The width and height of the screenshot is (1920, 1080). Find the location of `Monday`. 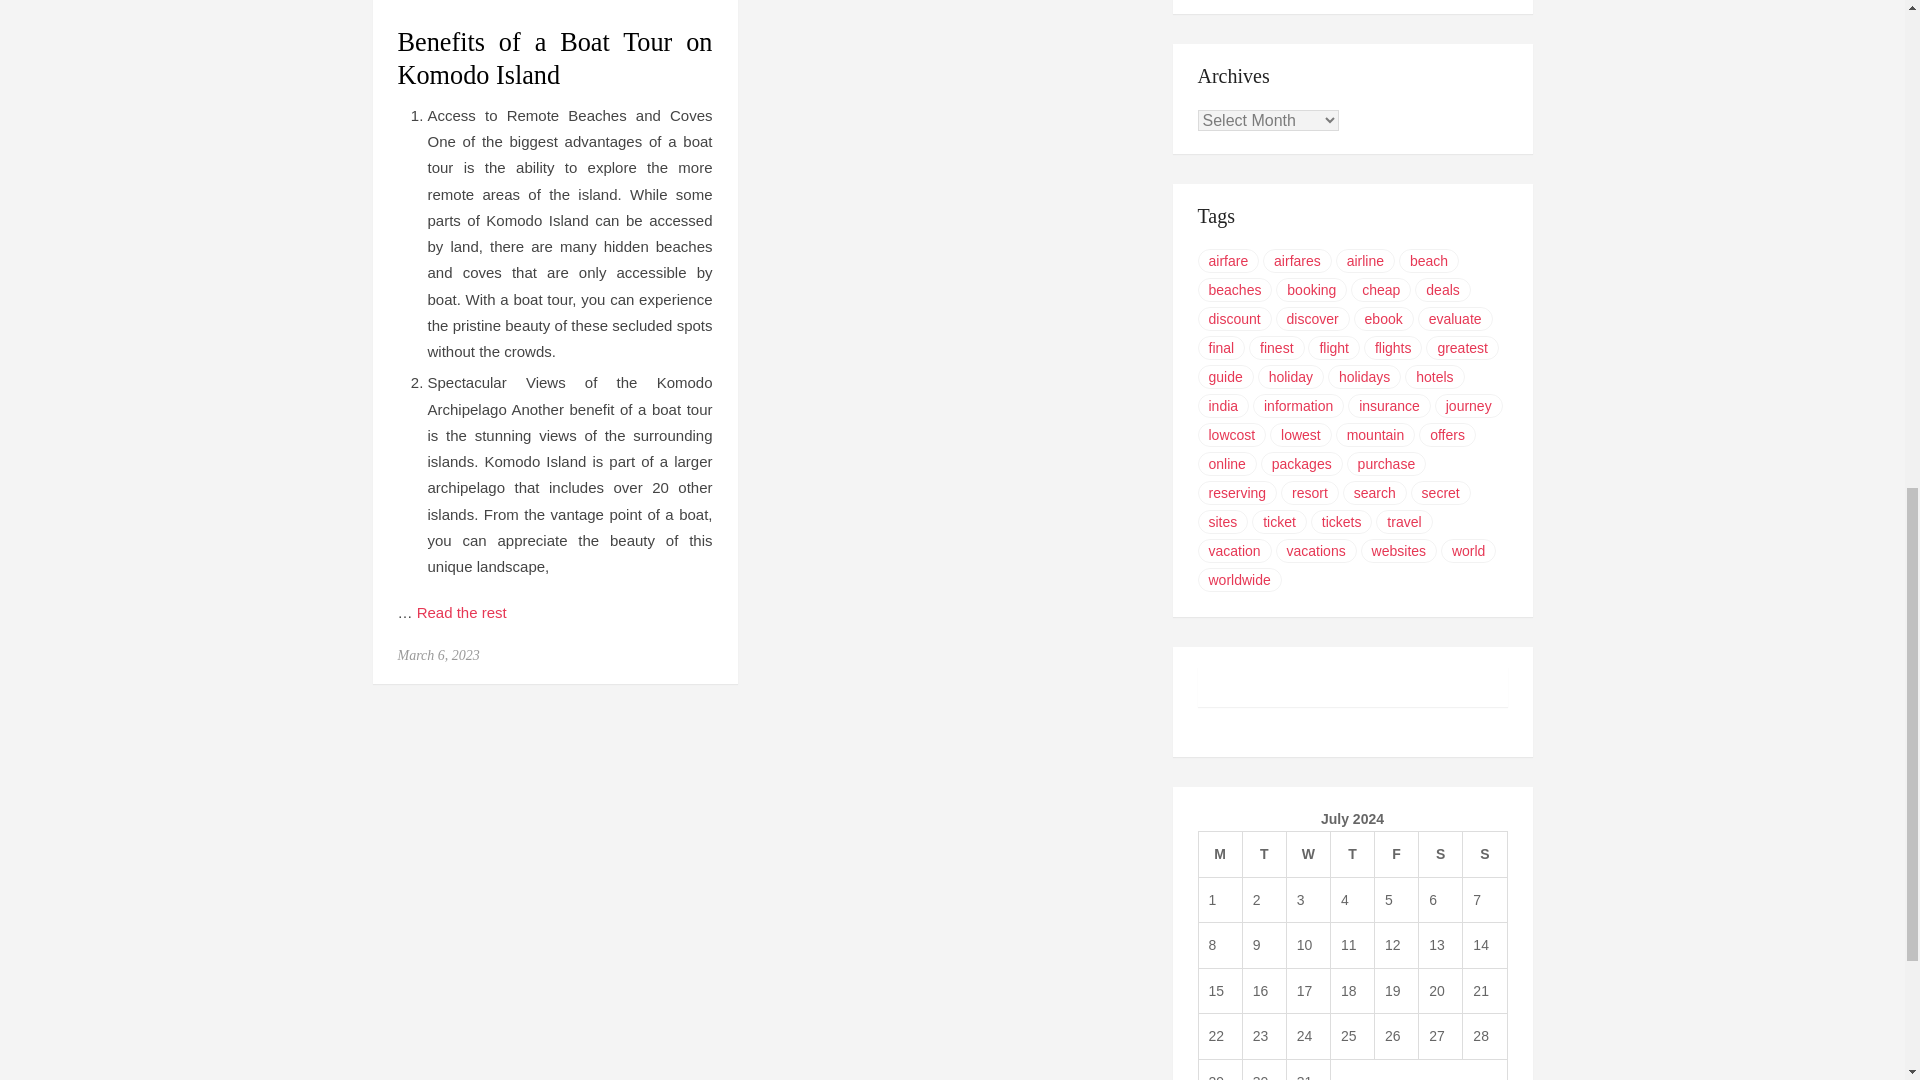

Monday is located at coordinates (1220, 854).